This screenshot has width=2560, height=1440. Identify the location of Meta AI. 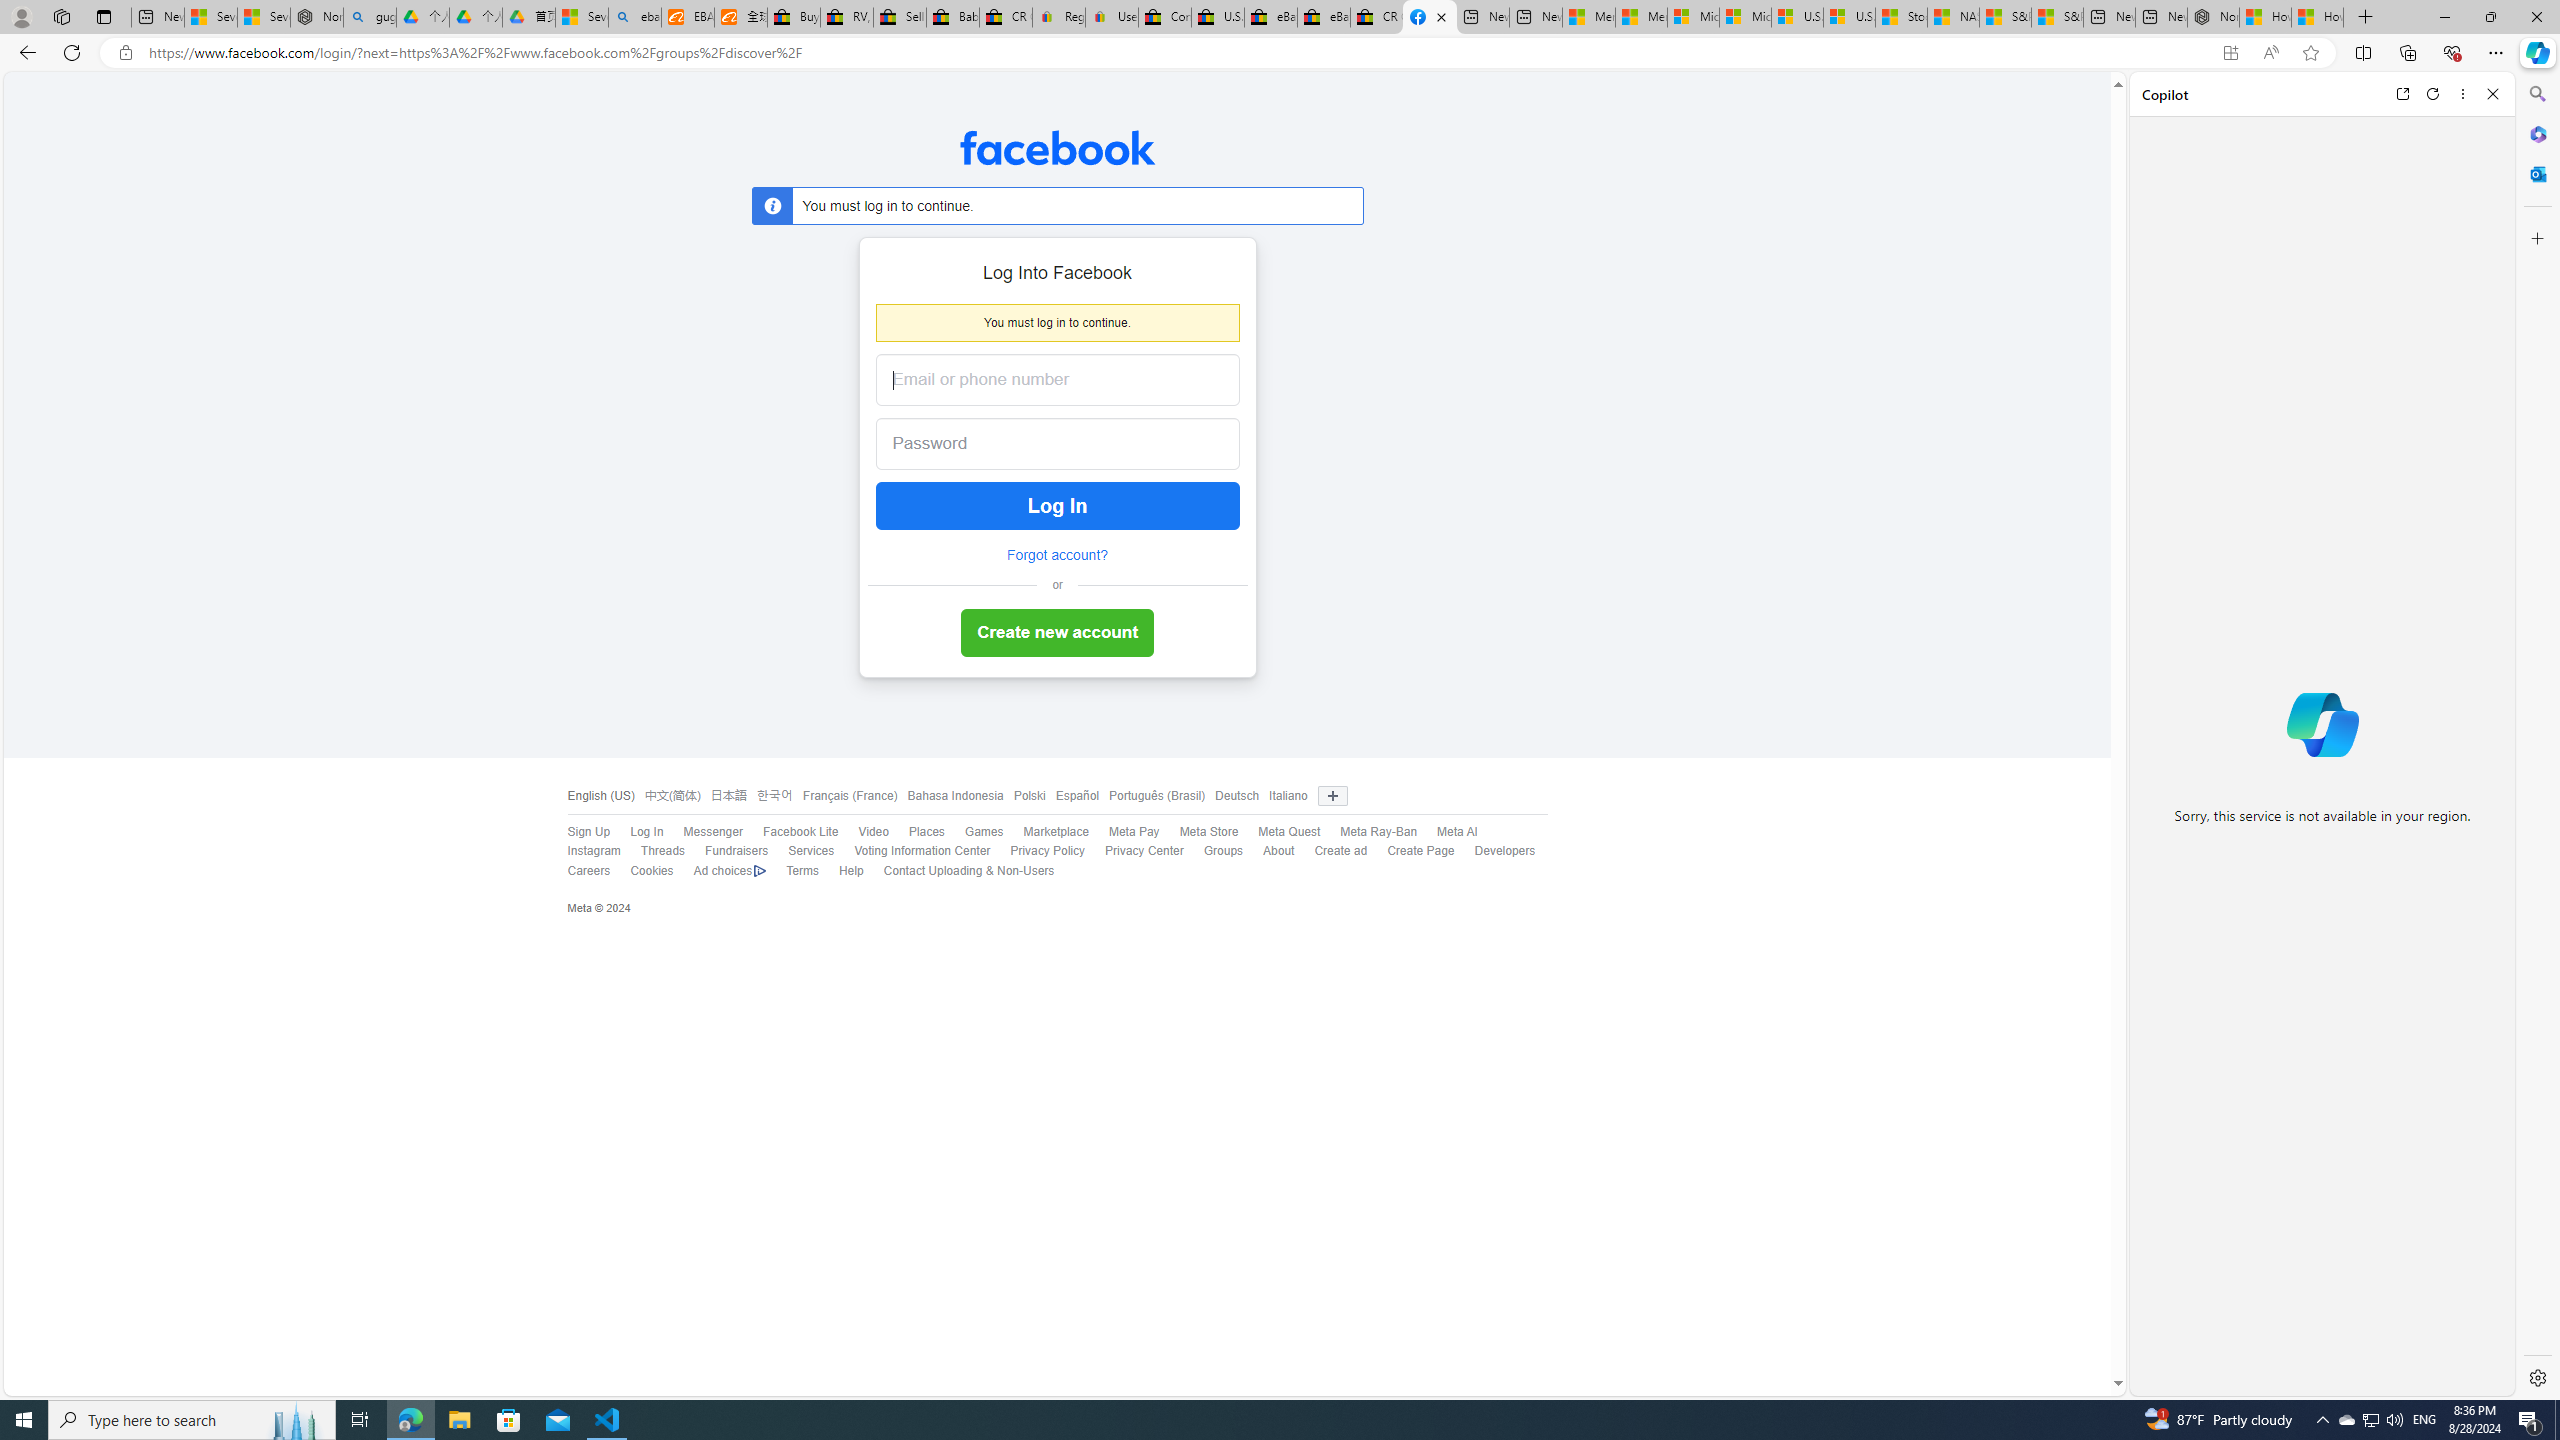
(1448, 832).